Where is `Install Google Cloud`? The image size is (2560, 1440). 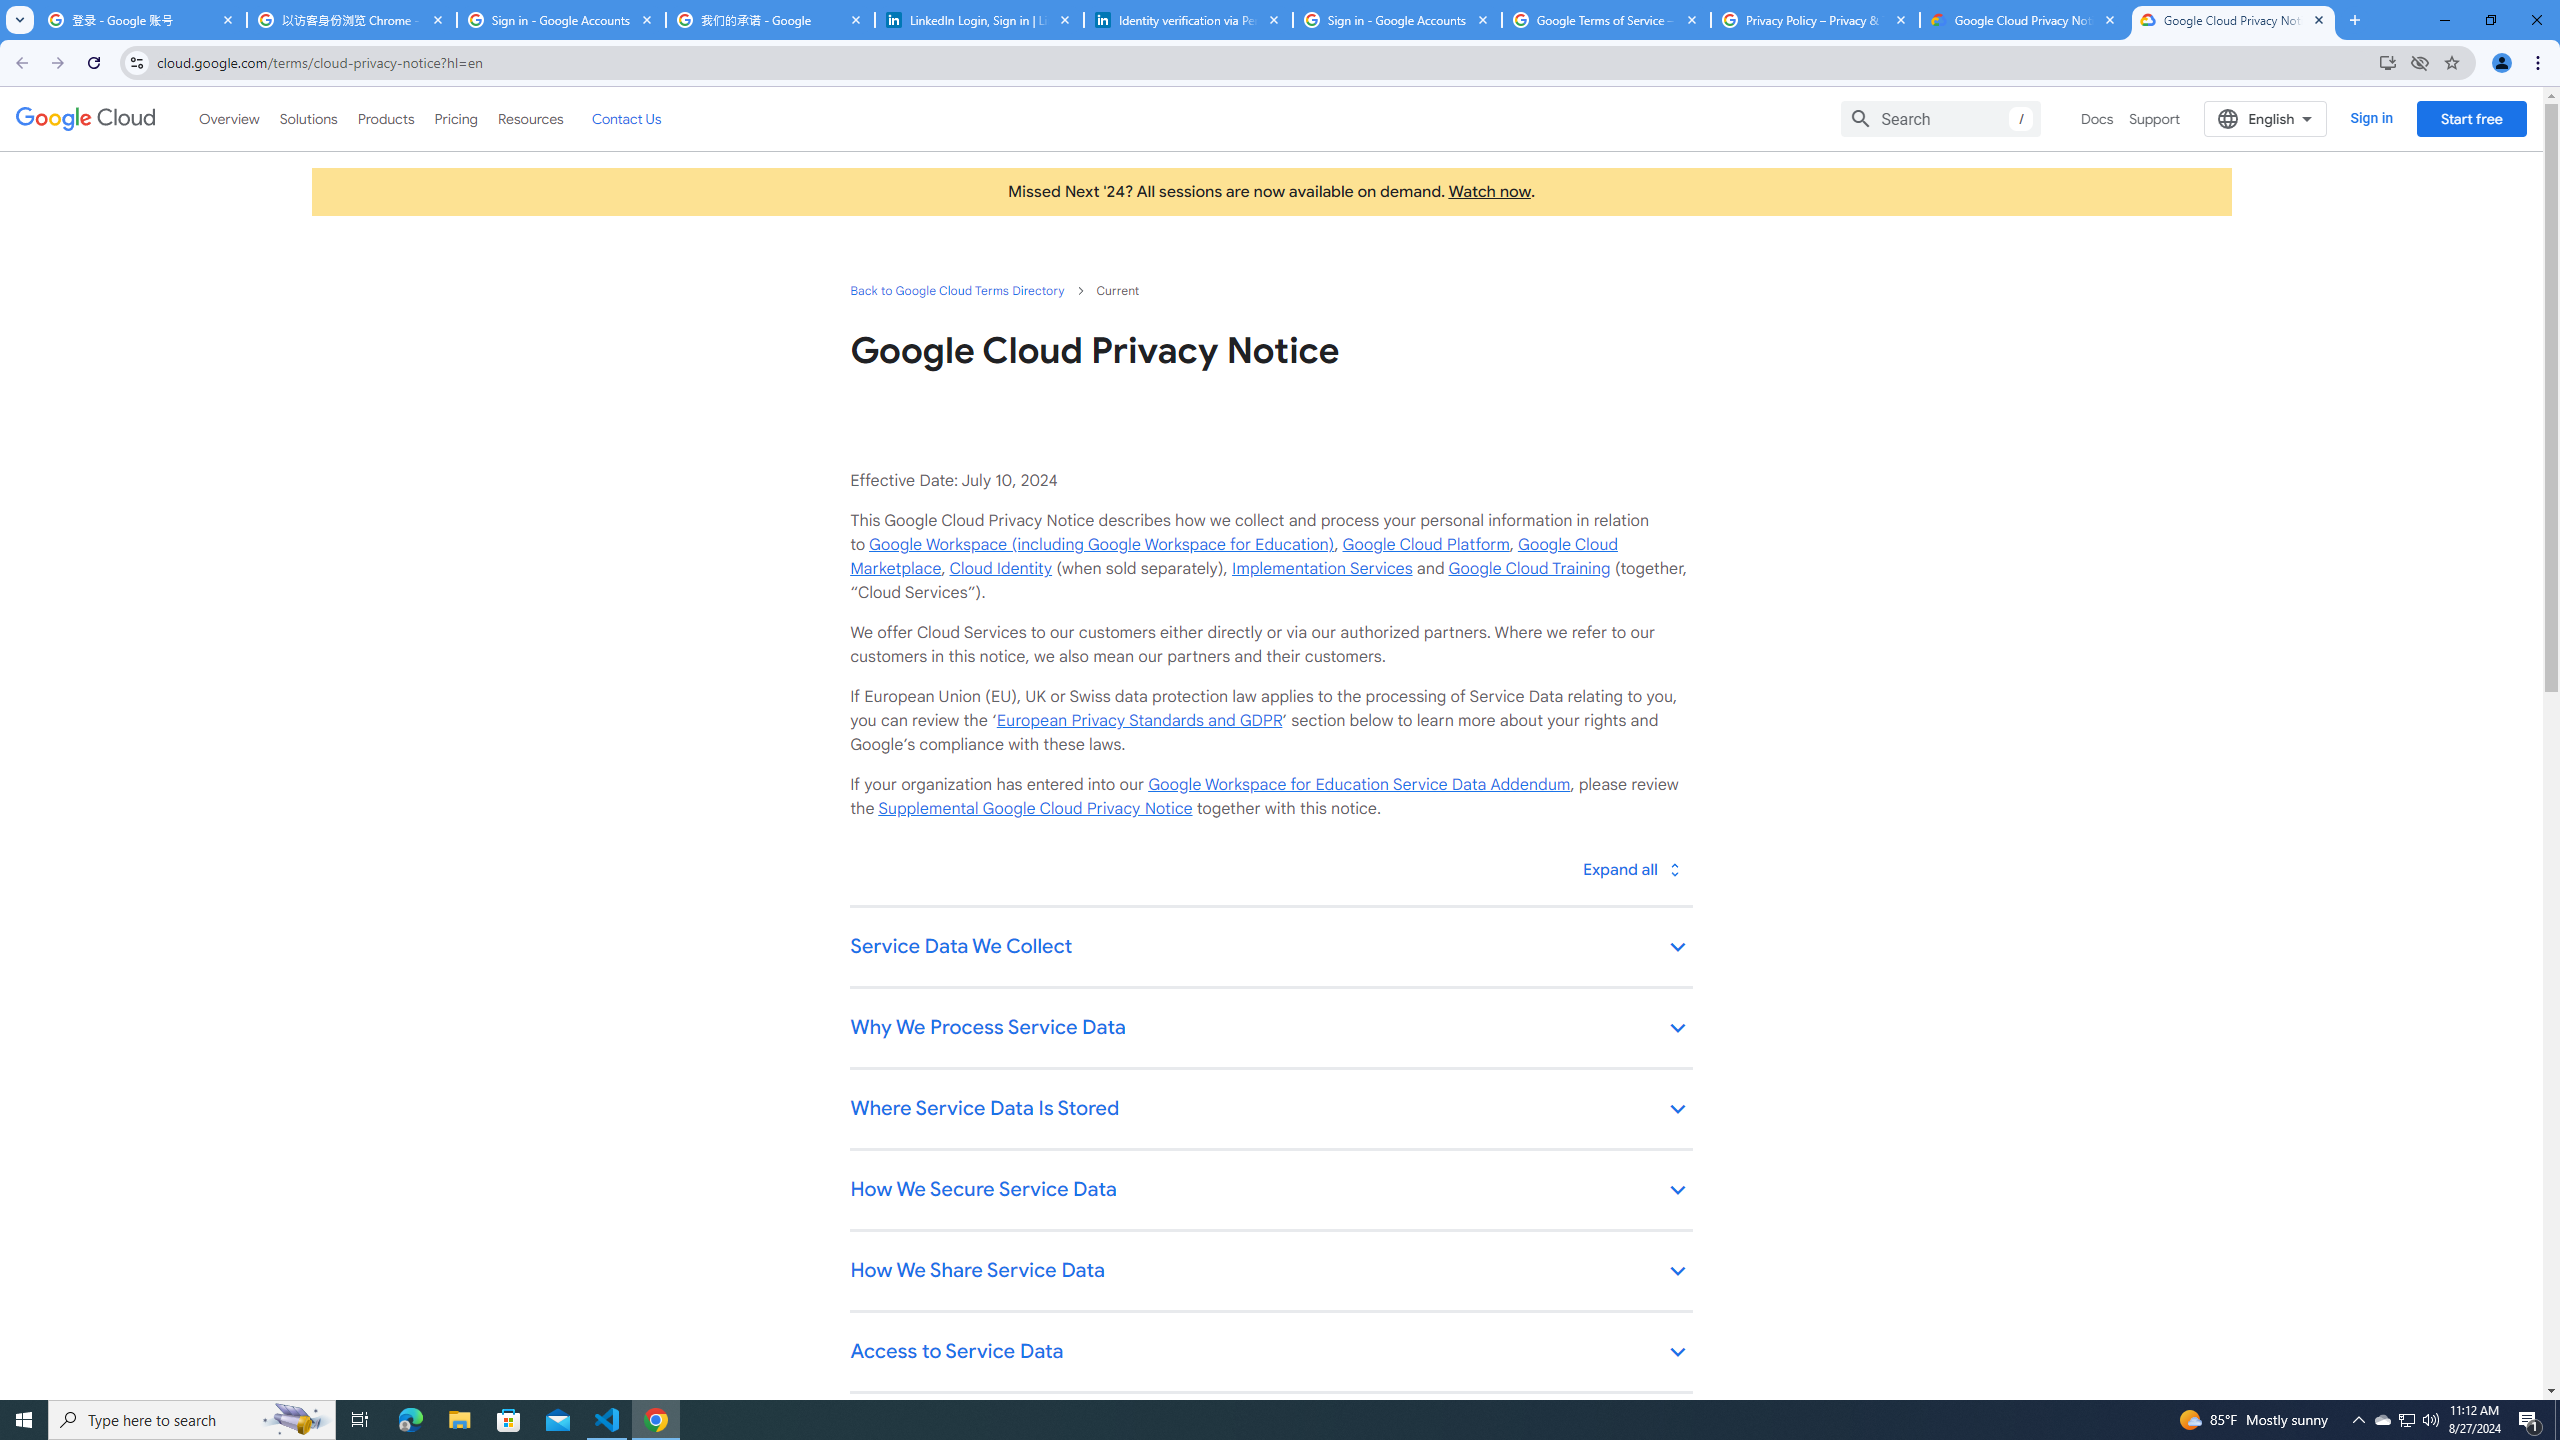
Install Google Cloud is located at coordinates (2388, 62).